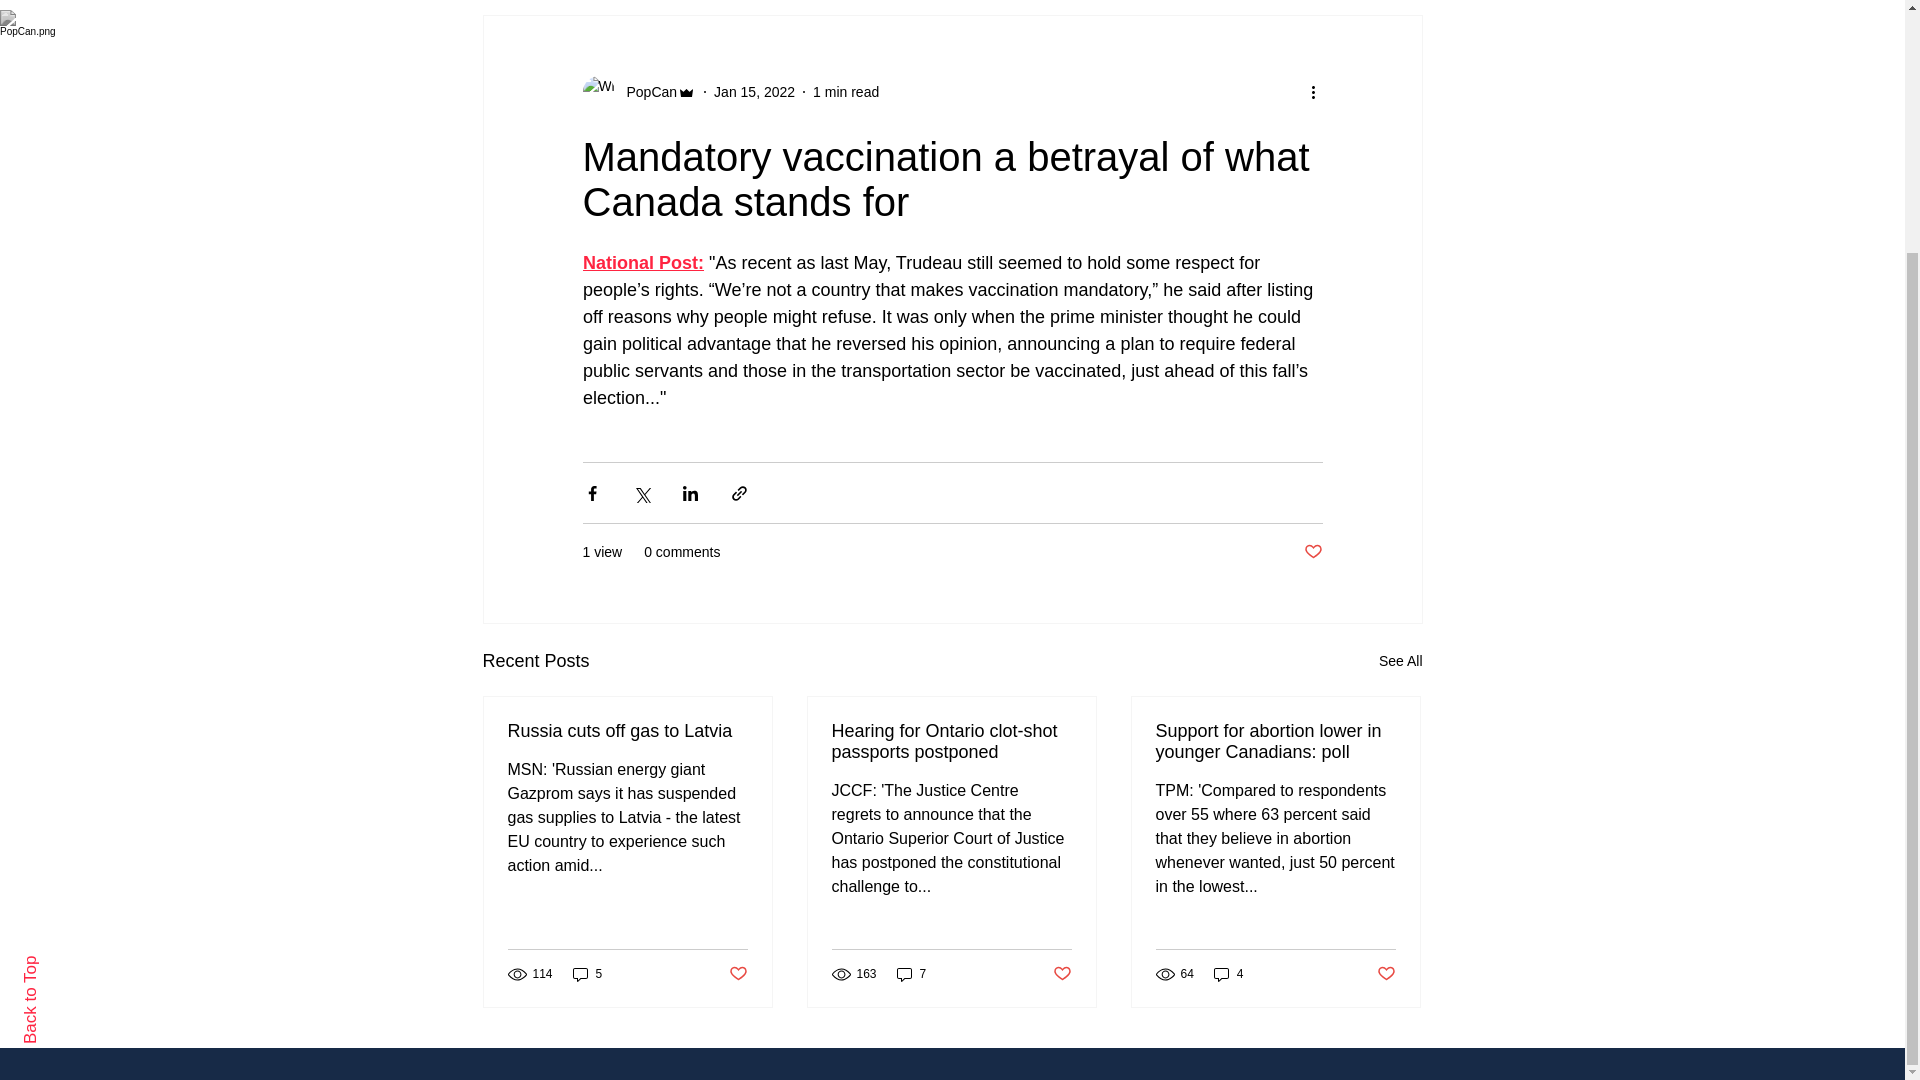 Image resolution: width=1920 pixels, height=1080 pixels. Describe the element at coordinates (754, 92) in the screenshot. I see `Jan 15, 2022` at that location.